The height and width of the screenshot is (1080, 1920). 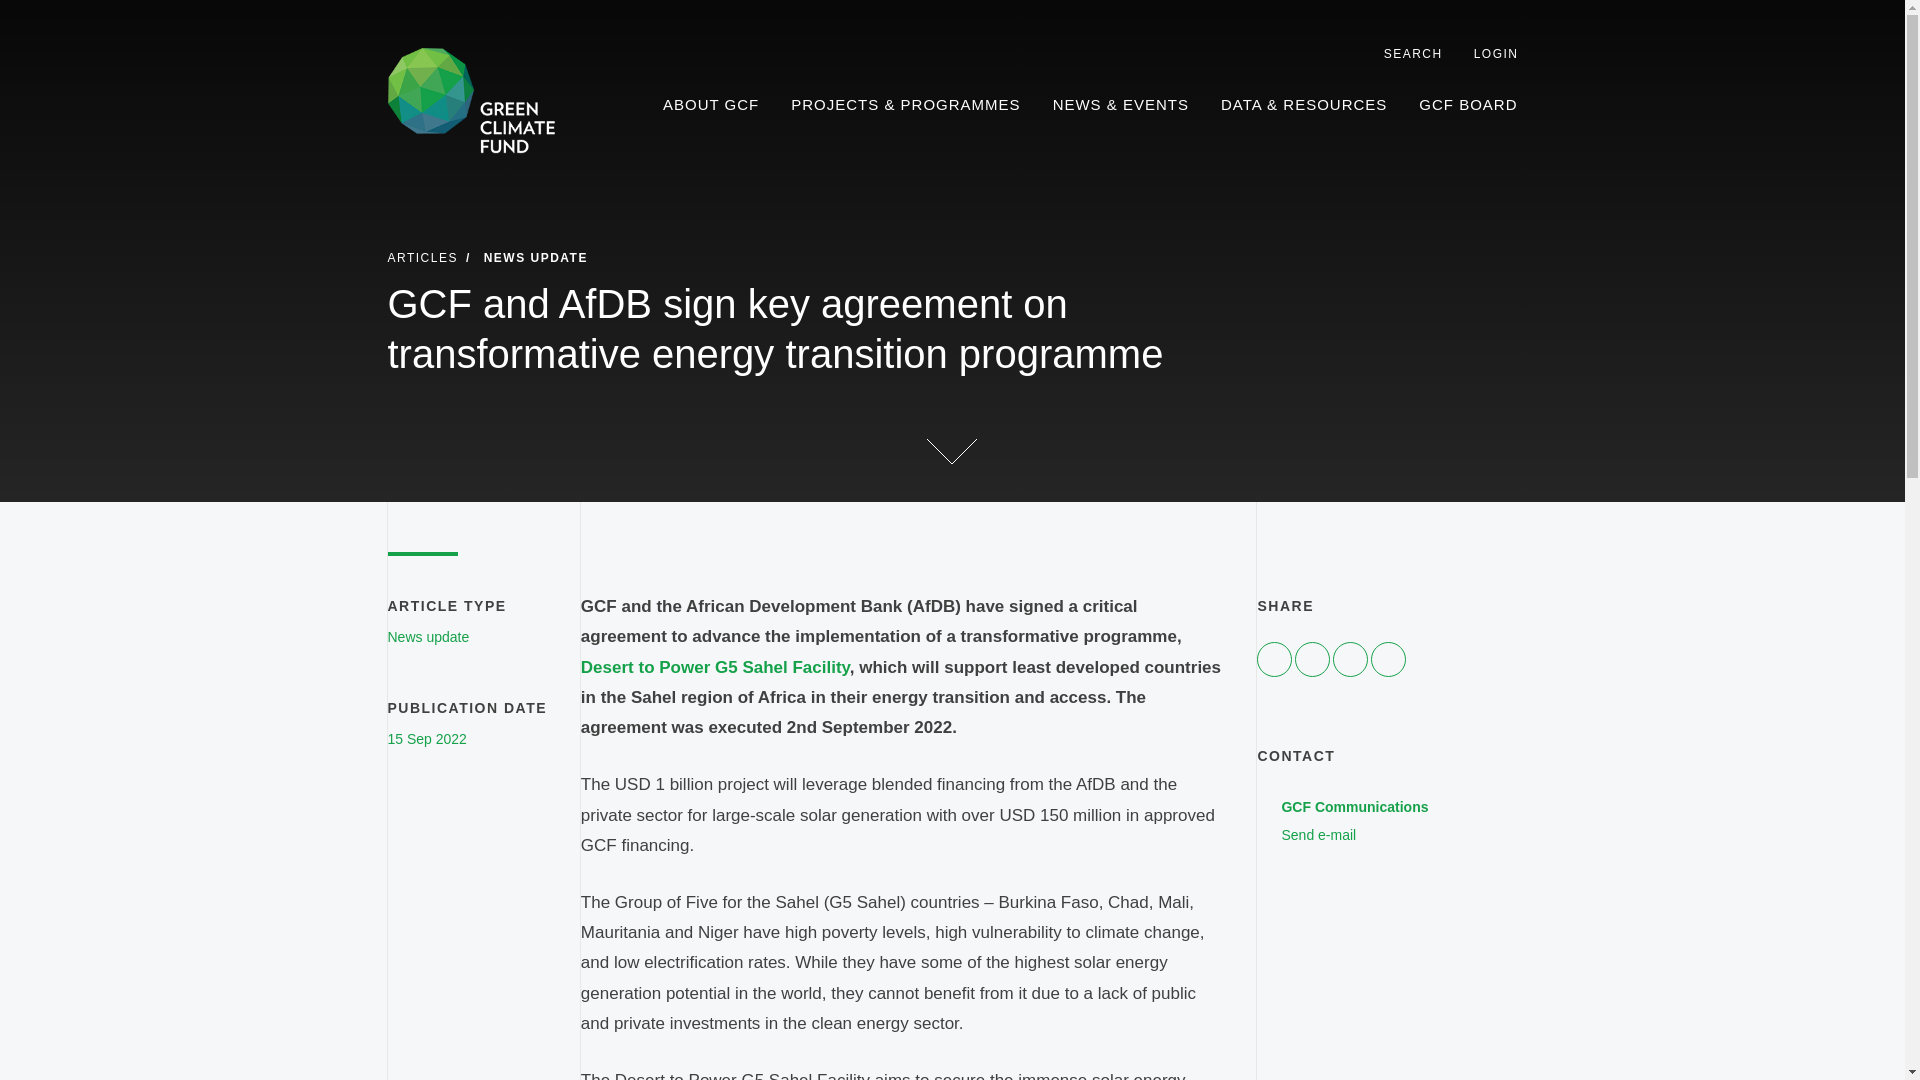 I want to click on SEARCH, so click(x=711, y=105).